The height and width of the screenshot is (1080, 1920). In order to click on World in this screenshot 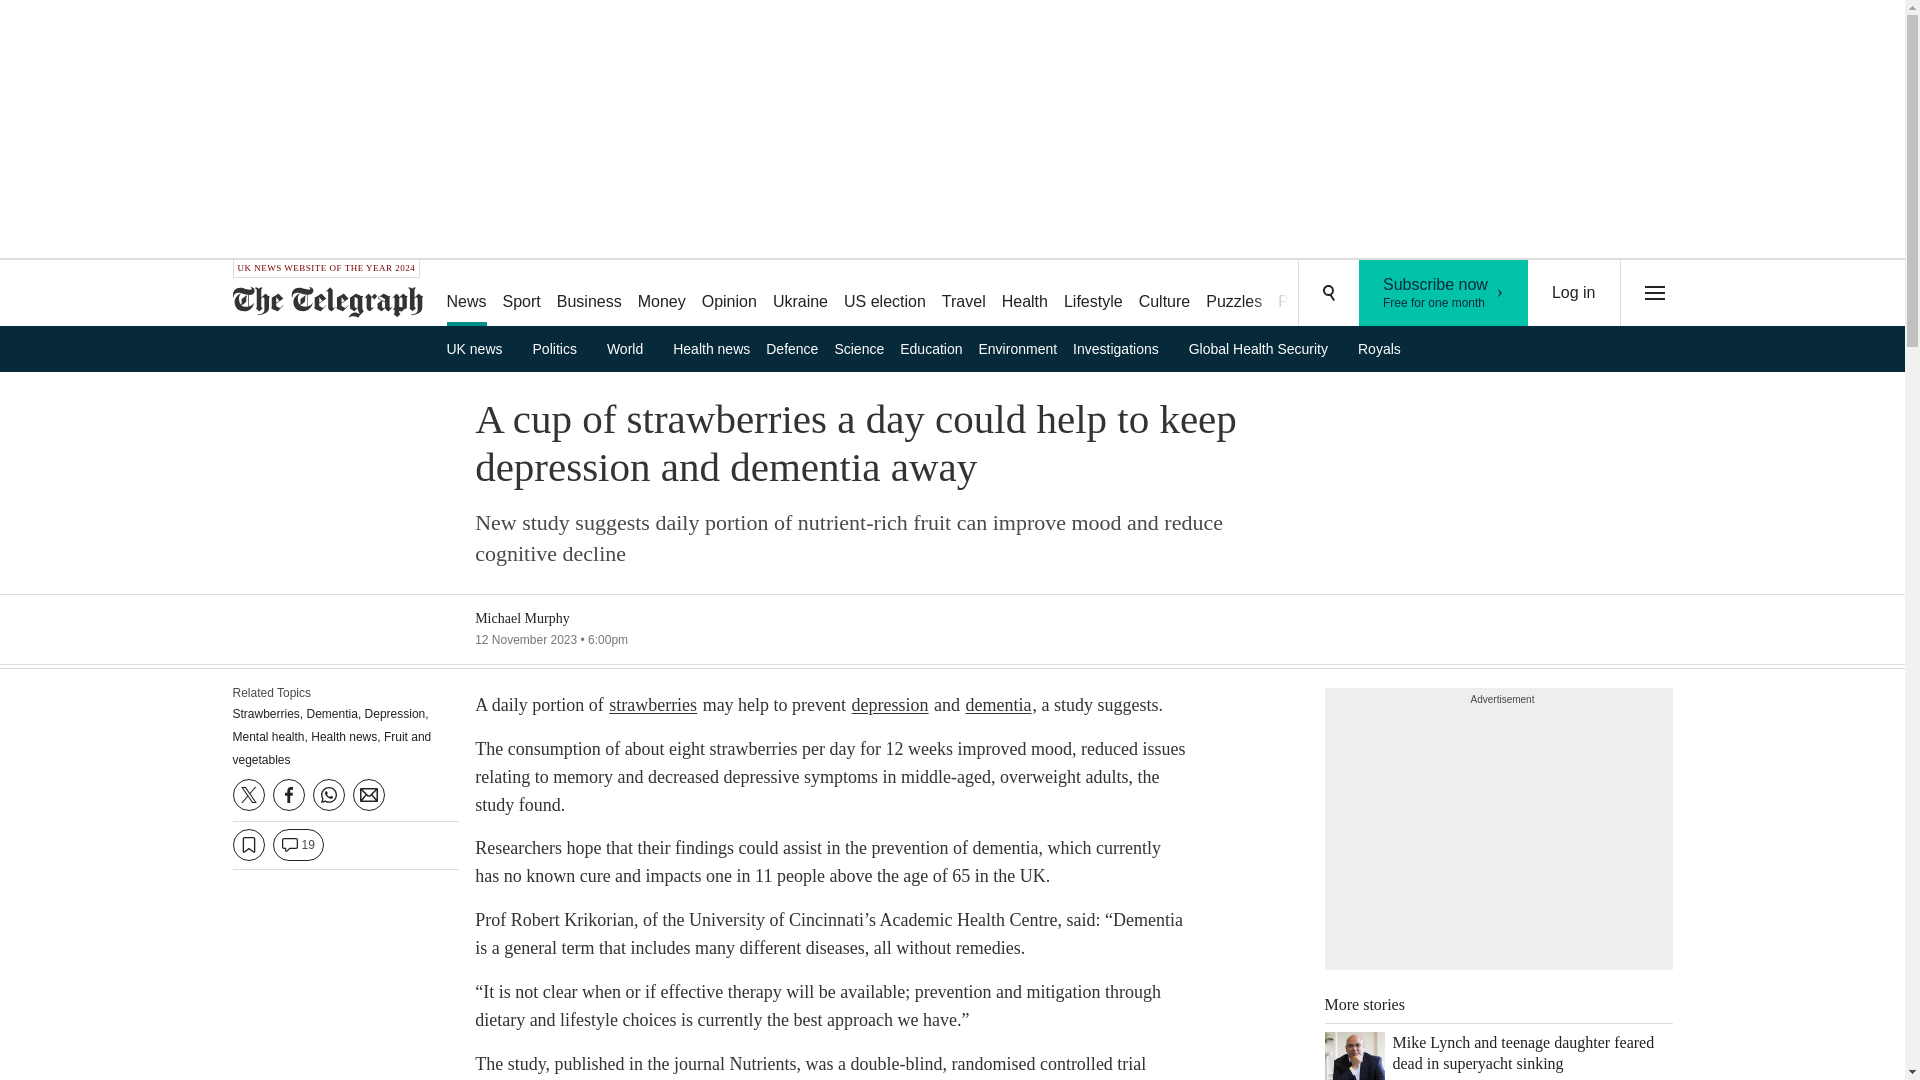, I will do `click(632, 348)`.